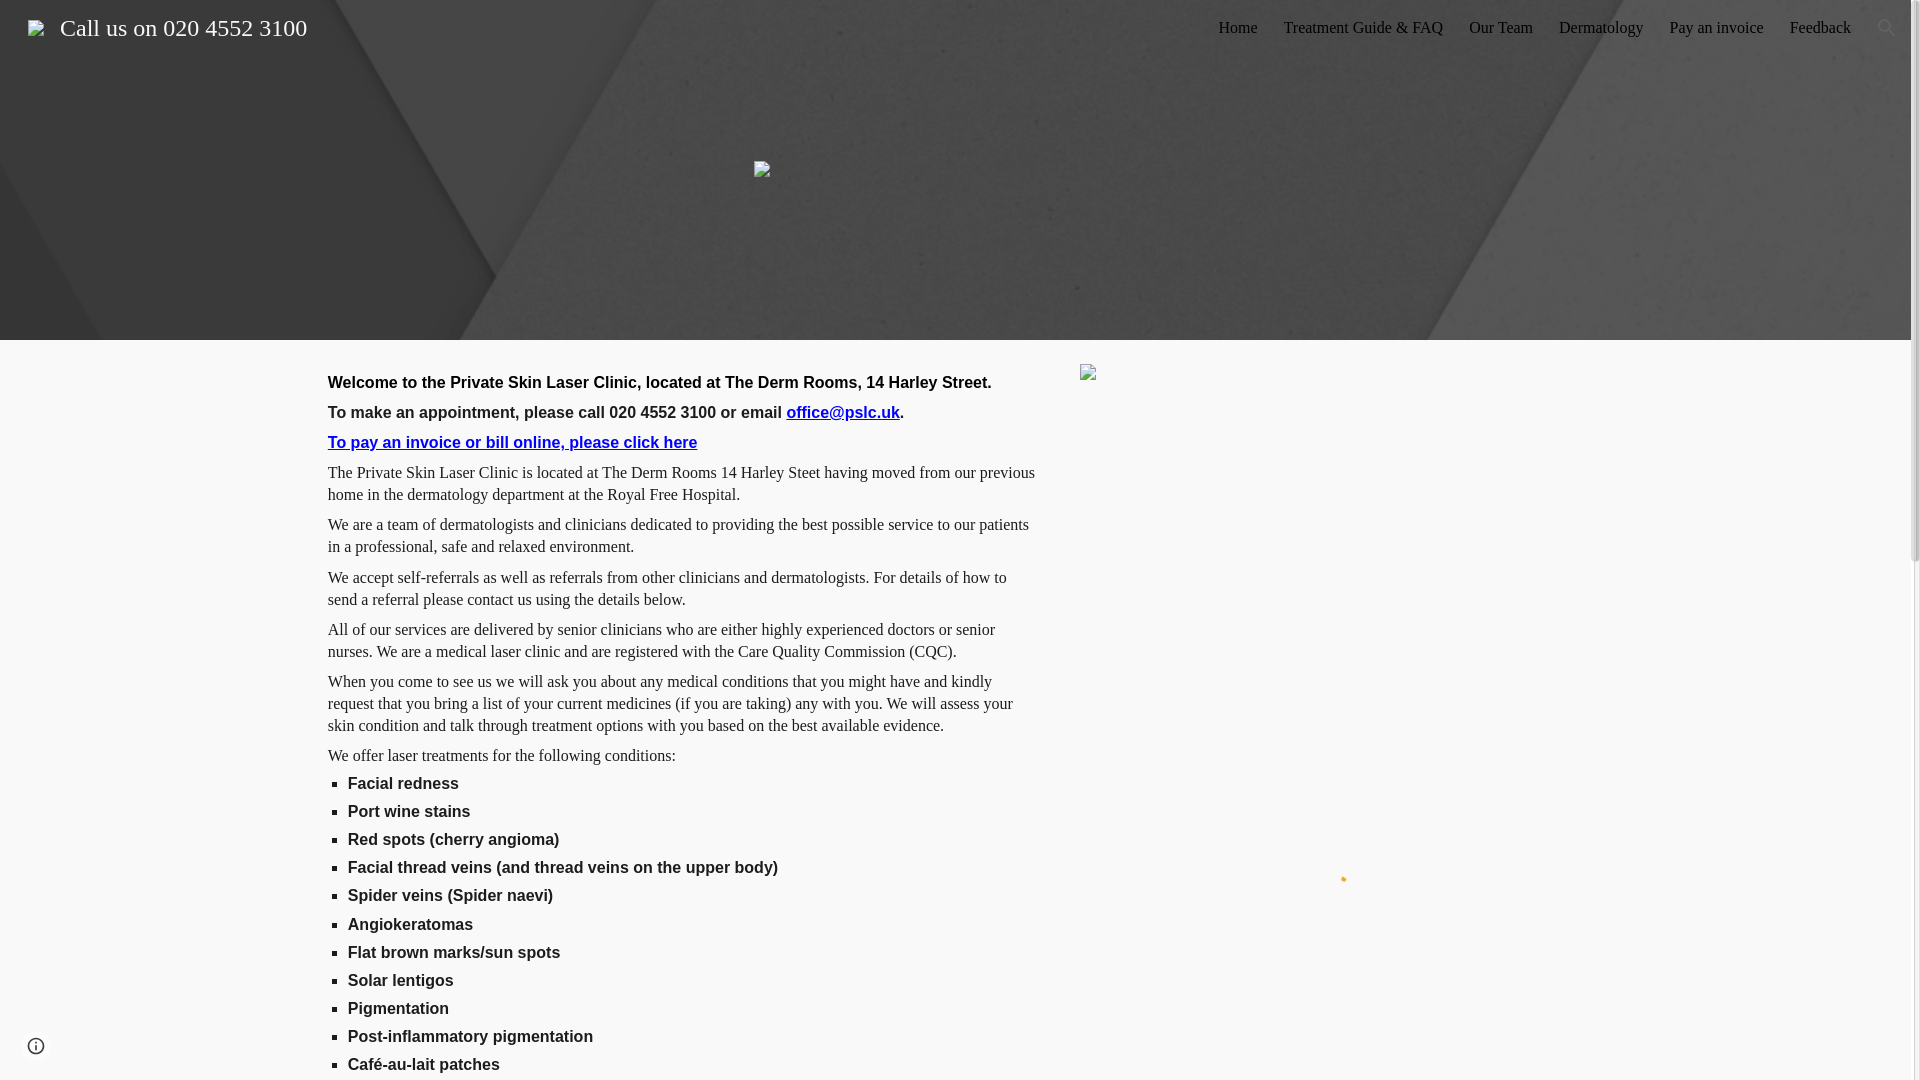 This screenshot has width=1920, height=1080. Describe the element at coordinates (1237, 28) in the screenshot. I see `Home` at that location.